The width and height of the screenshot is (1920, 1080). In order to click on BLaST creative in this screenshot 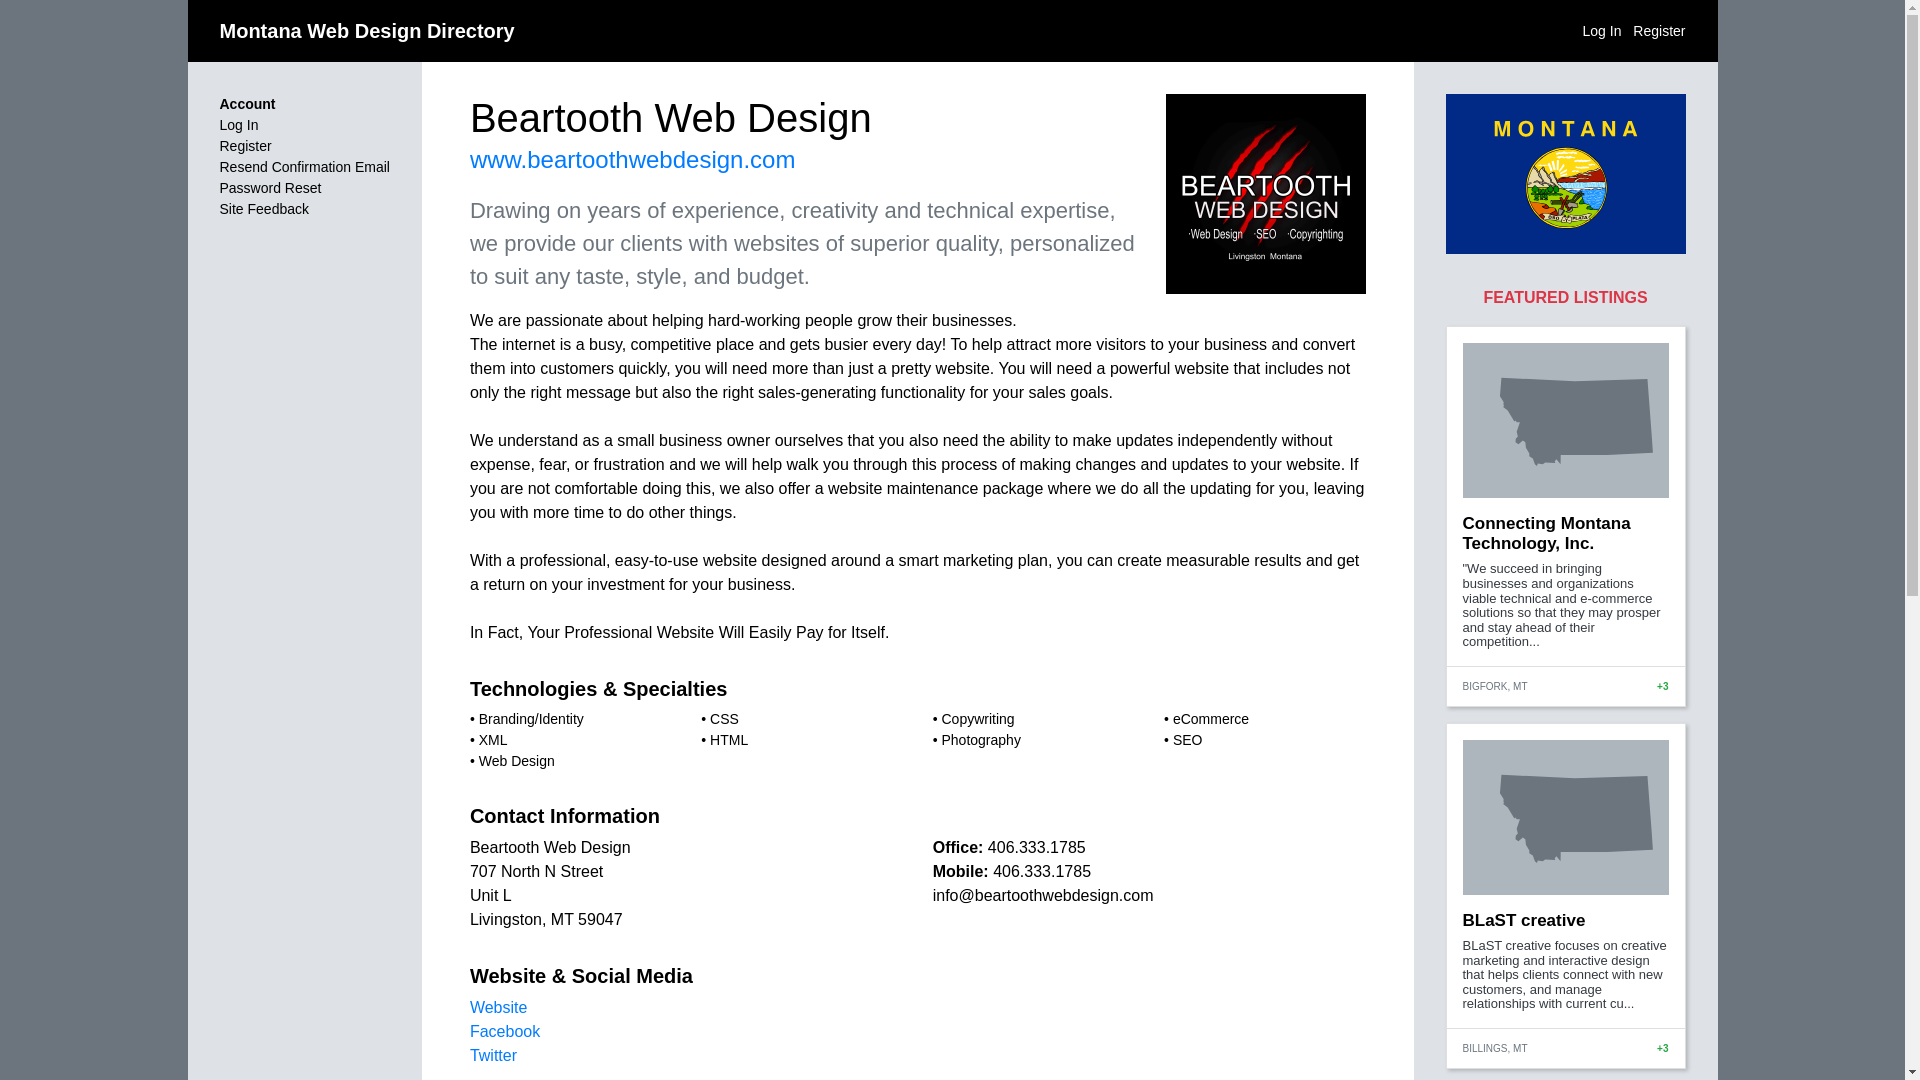, I will do `click(1523, 920)`.